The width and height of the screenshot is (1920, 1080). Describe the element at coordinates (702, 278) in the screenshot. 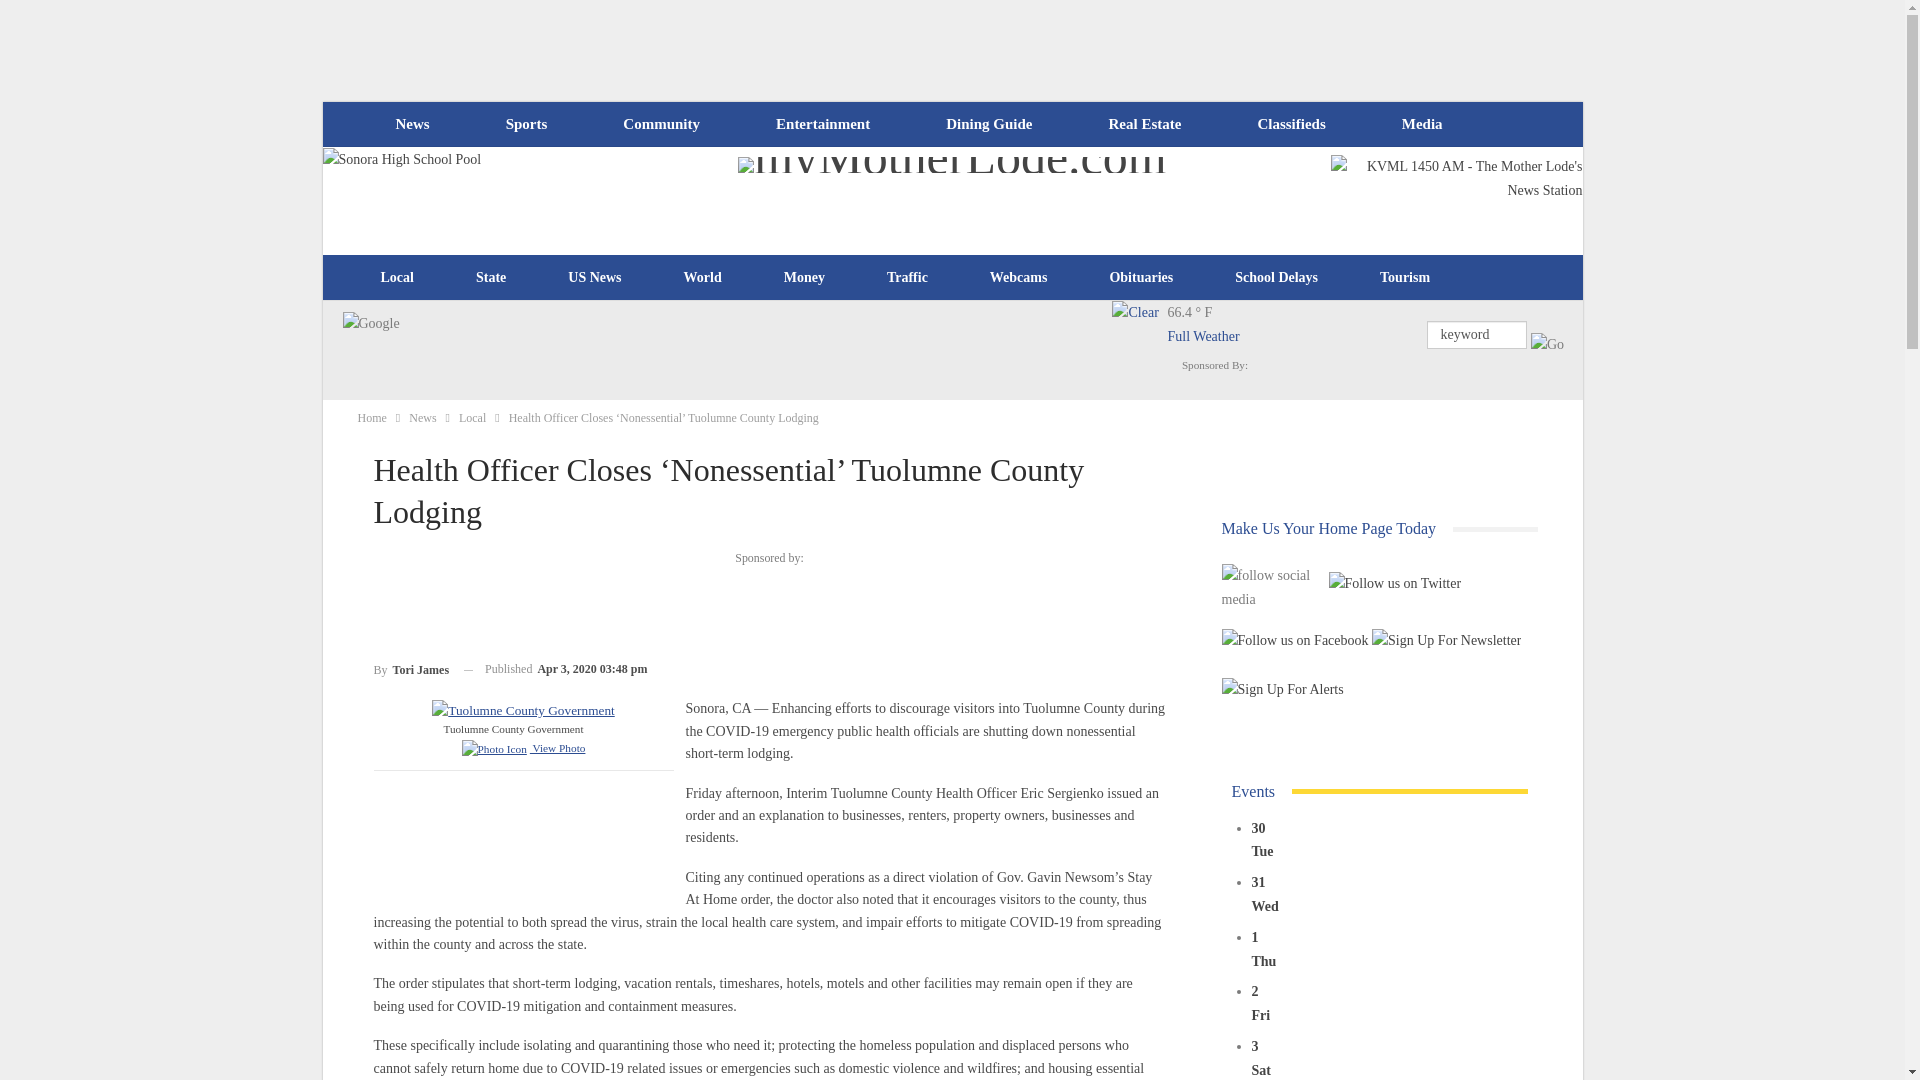

I see `World` at that location.